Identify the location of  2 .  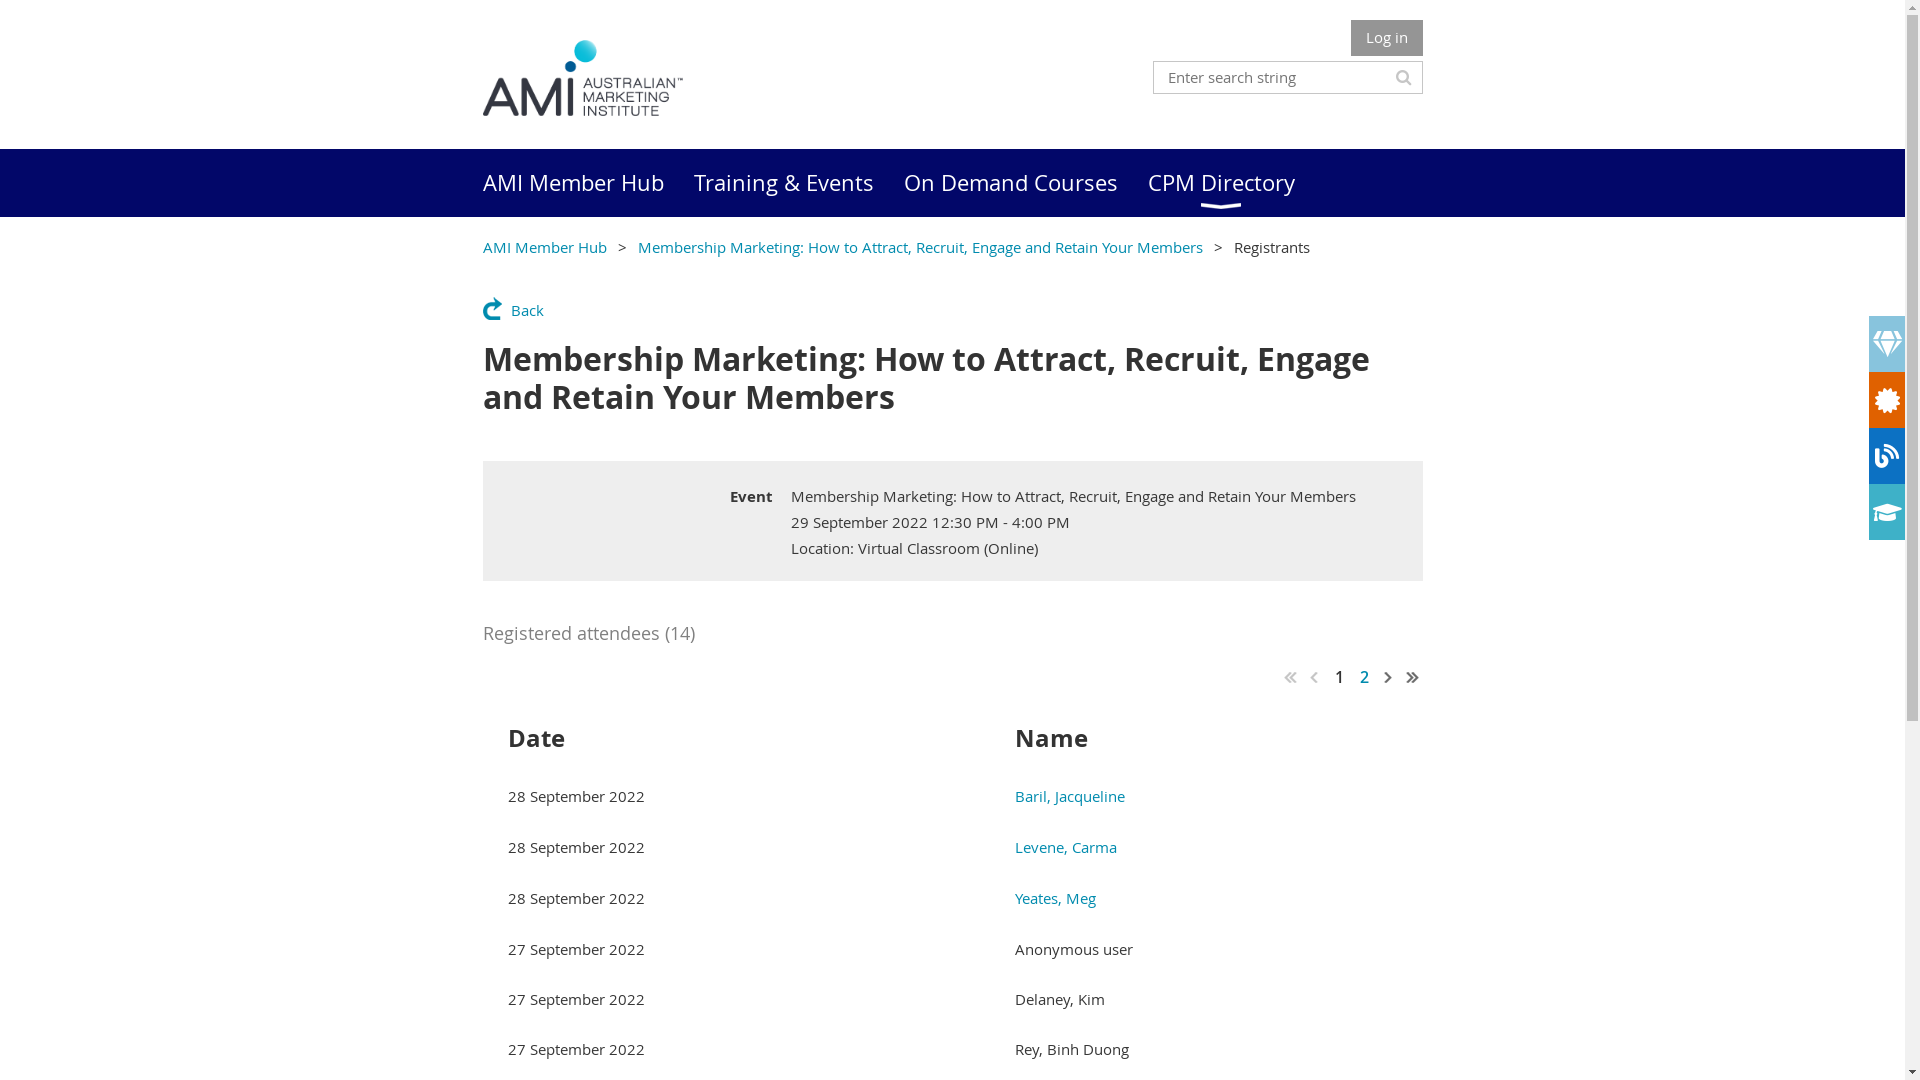
(1364, 677).